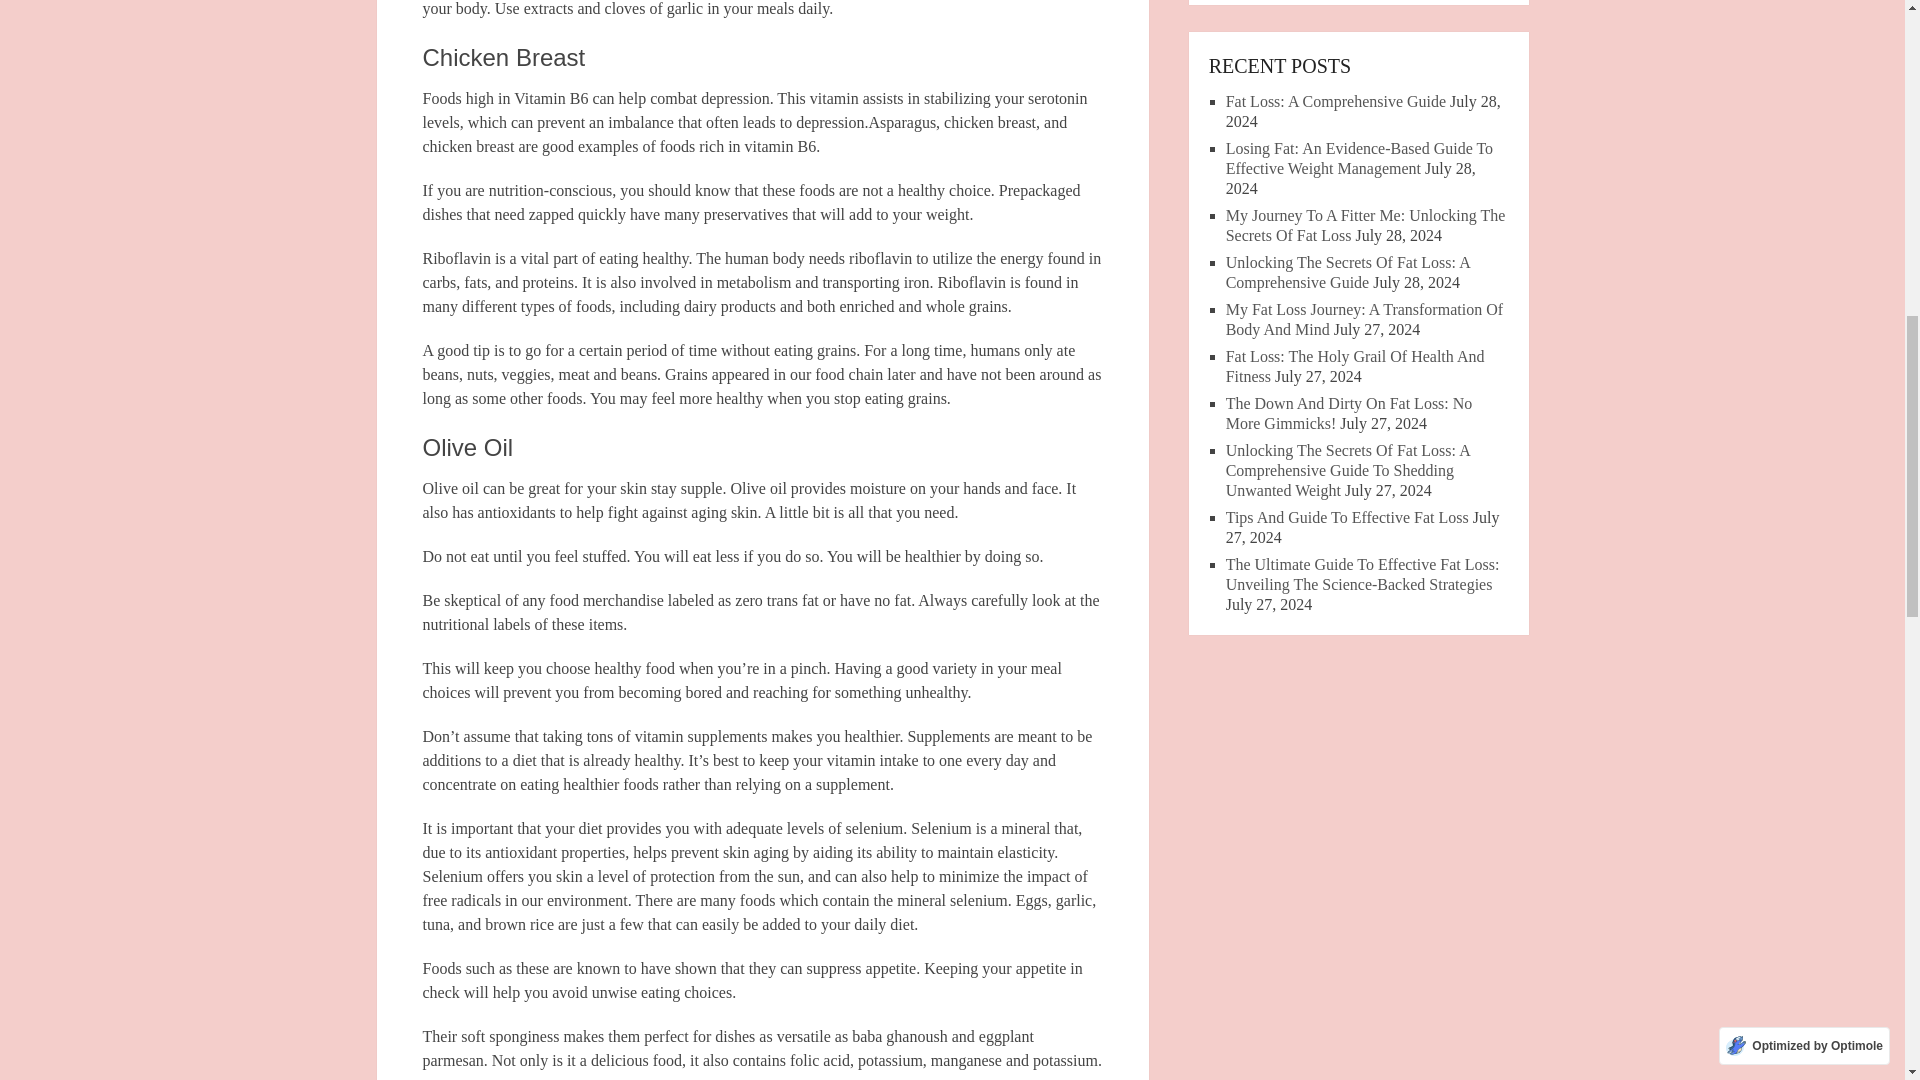 Image resolution: width=1920 pixels, height=1080 pixels. What do you see at coordinates (1366, 226) in the screenshot?
I see `My Journey To A Fitter Me: Unlocking The Secrets Of Fat Loss` at bounding box center [1366, 226].